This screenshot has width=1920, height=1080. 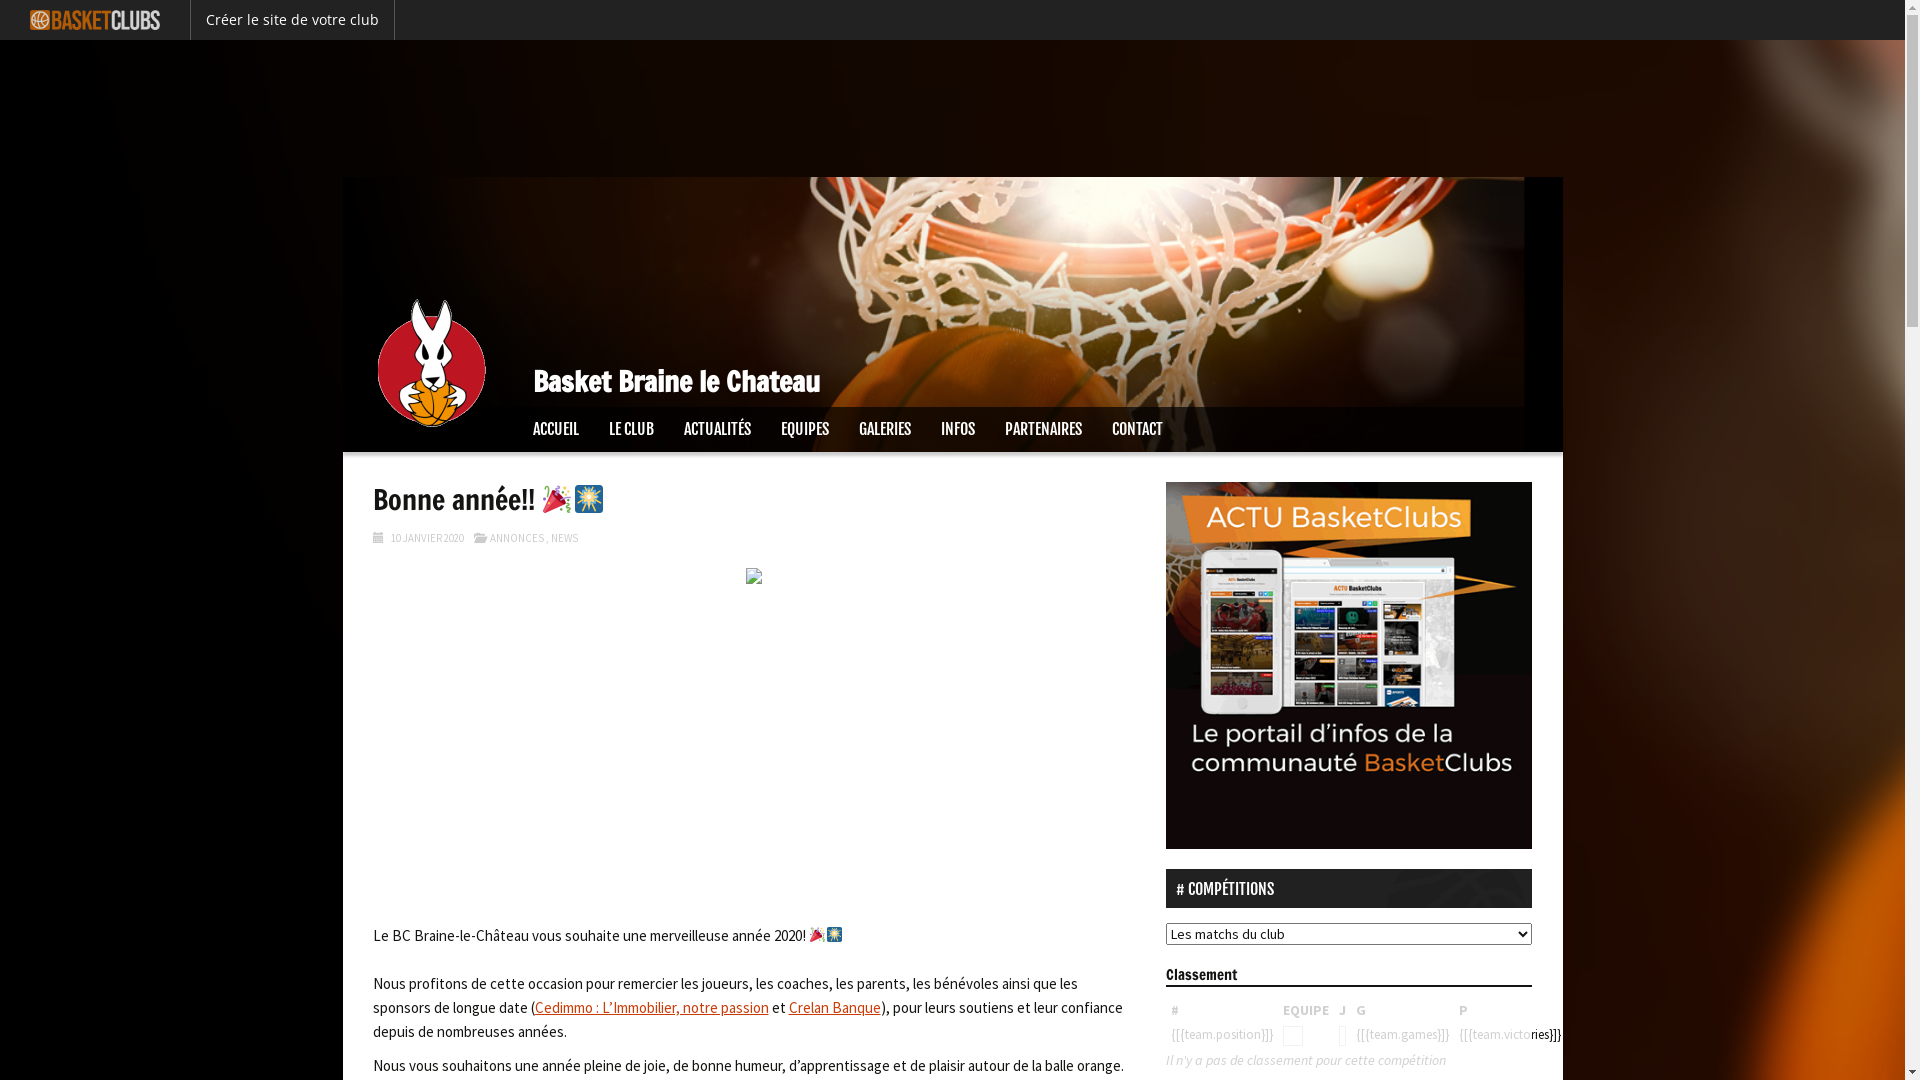 I want to click on Advertisement, so click(x=754, y=744).